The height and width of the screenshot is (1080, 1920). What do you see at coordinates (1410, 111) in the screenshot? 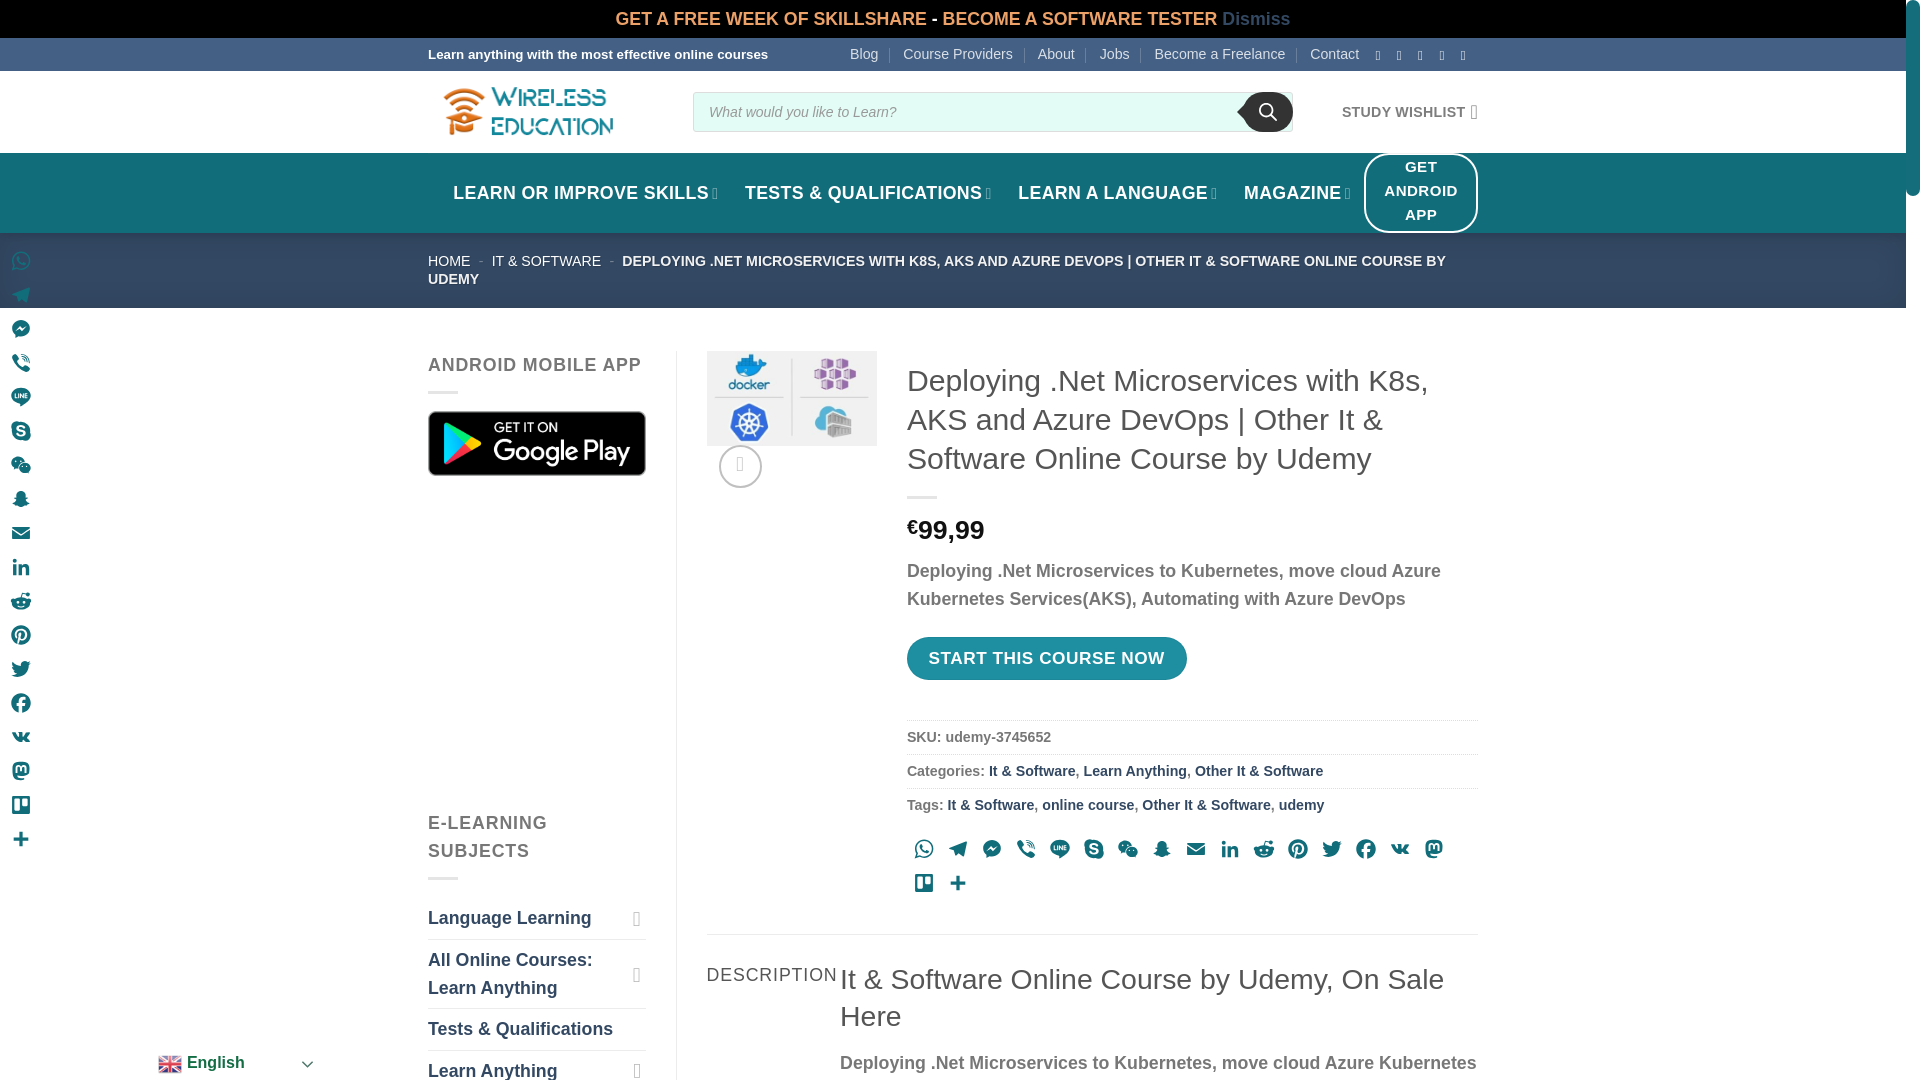
I see `STUDY WISHLIST` at bounding box center [1410, 111].